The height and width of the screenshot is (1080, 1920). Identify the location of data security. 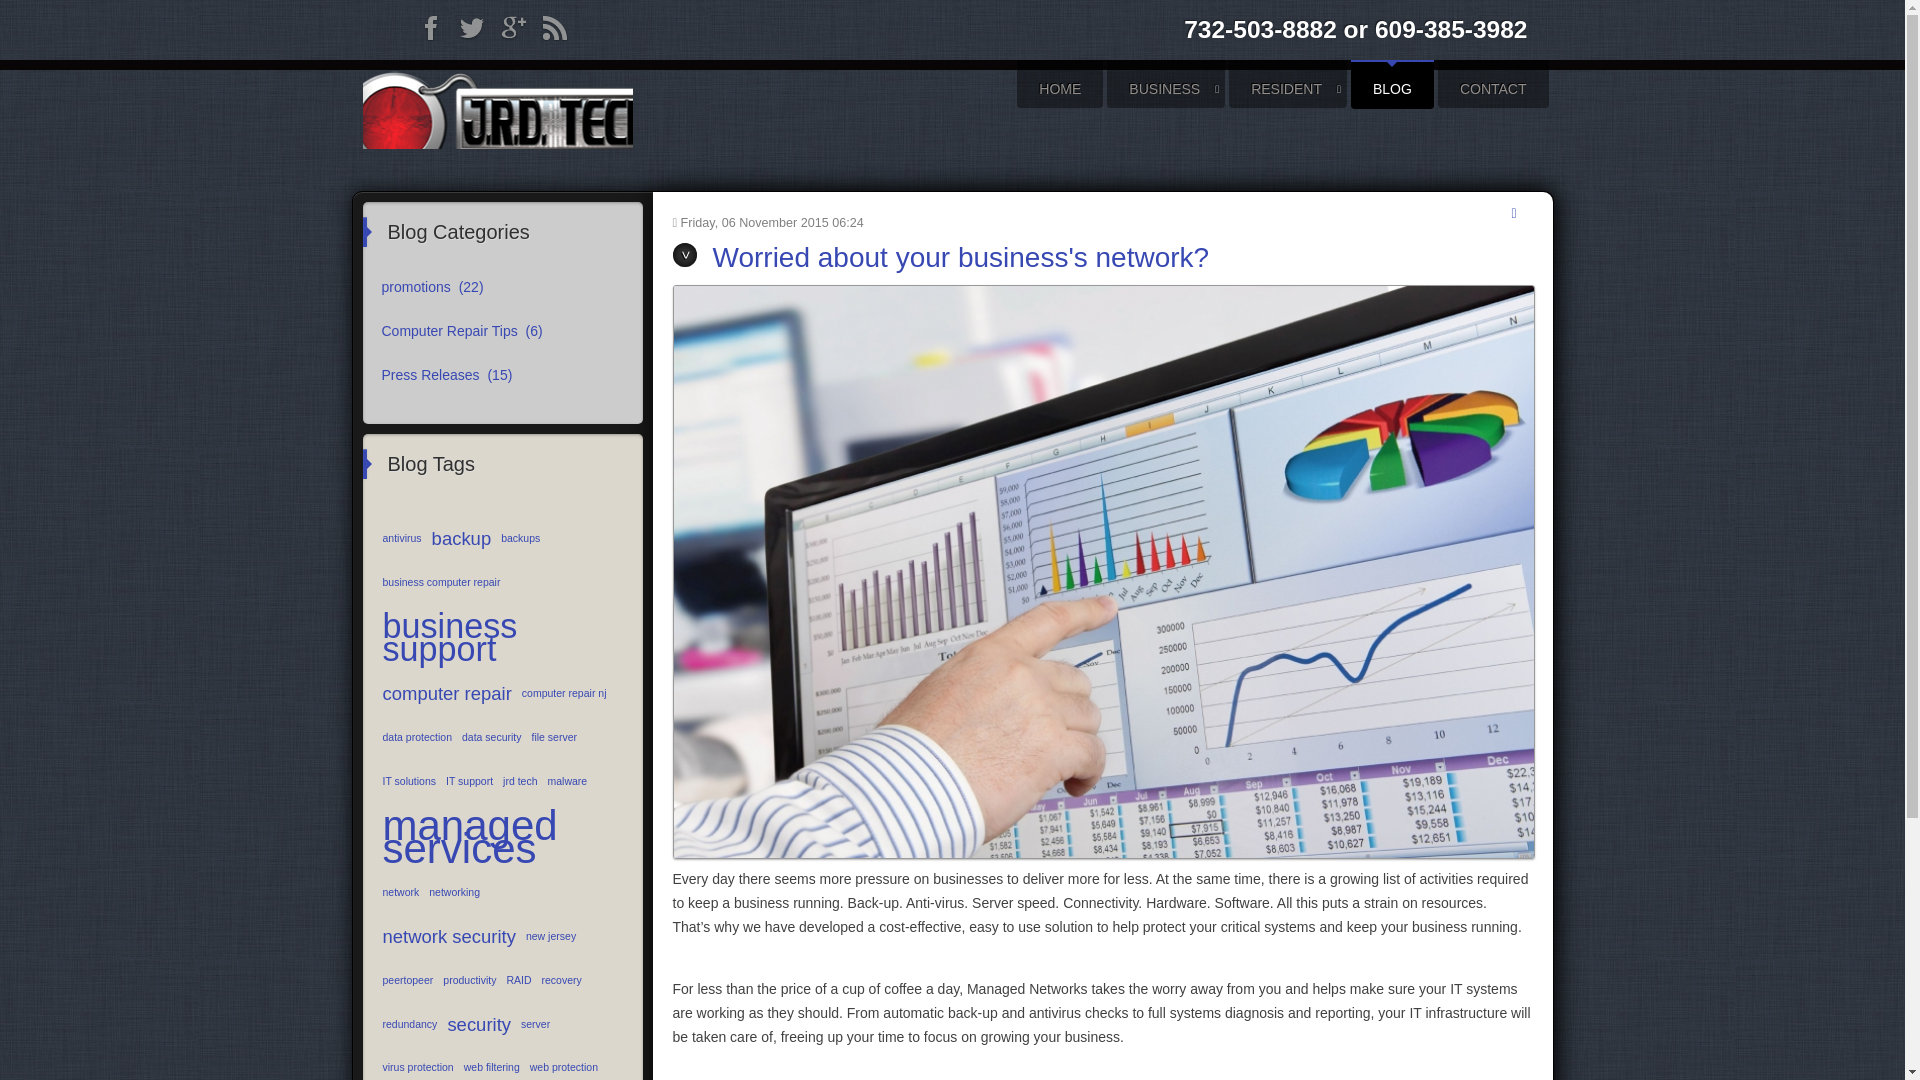
(491, 738).